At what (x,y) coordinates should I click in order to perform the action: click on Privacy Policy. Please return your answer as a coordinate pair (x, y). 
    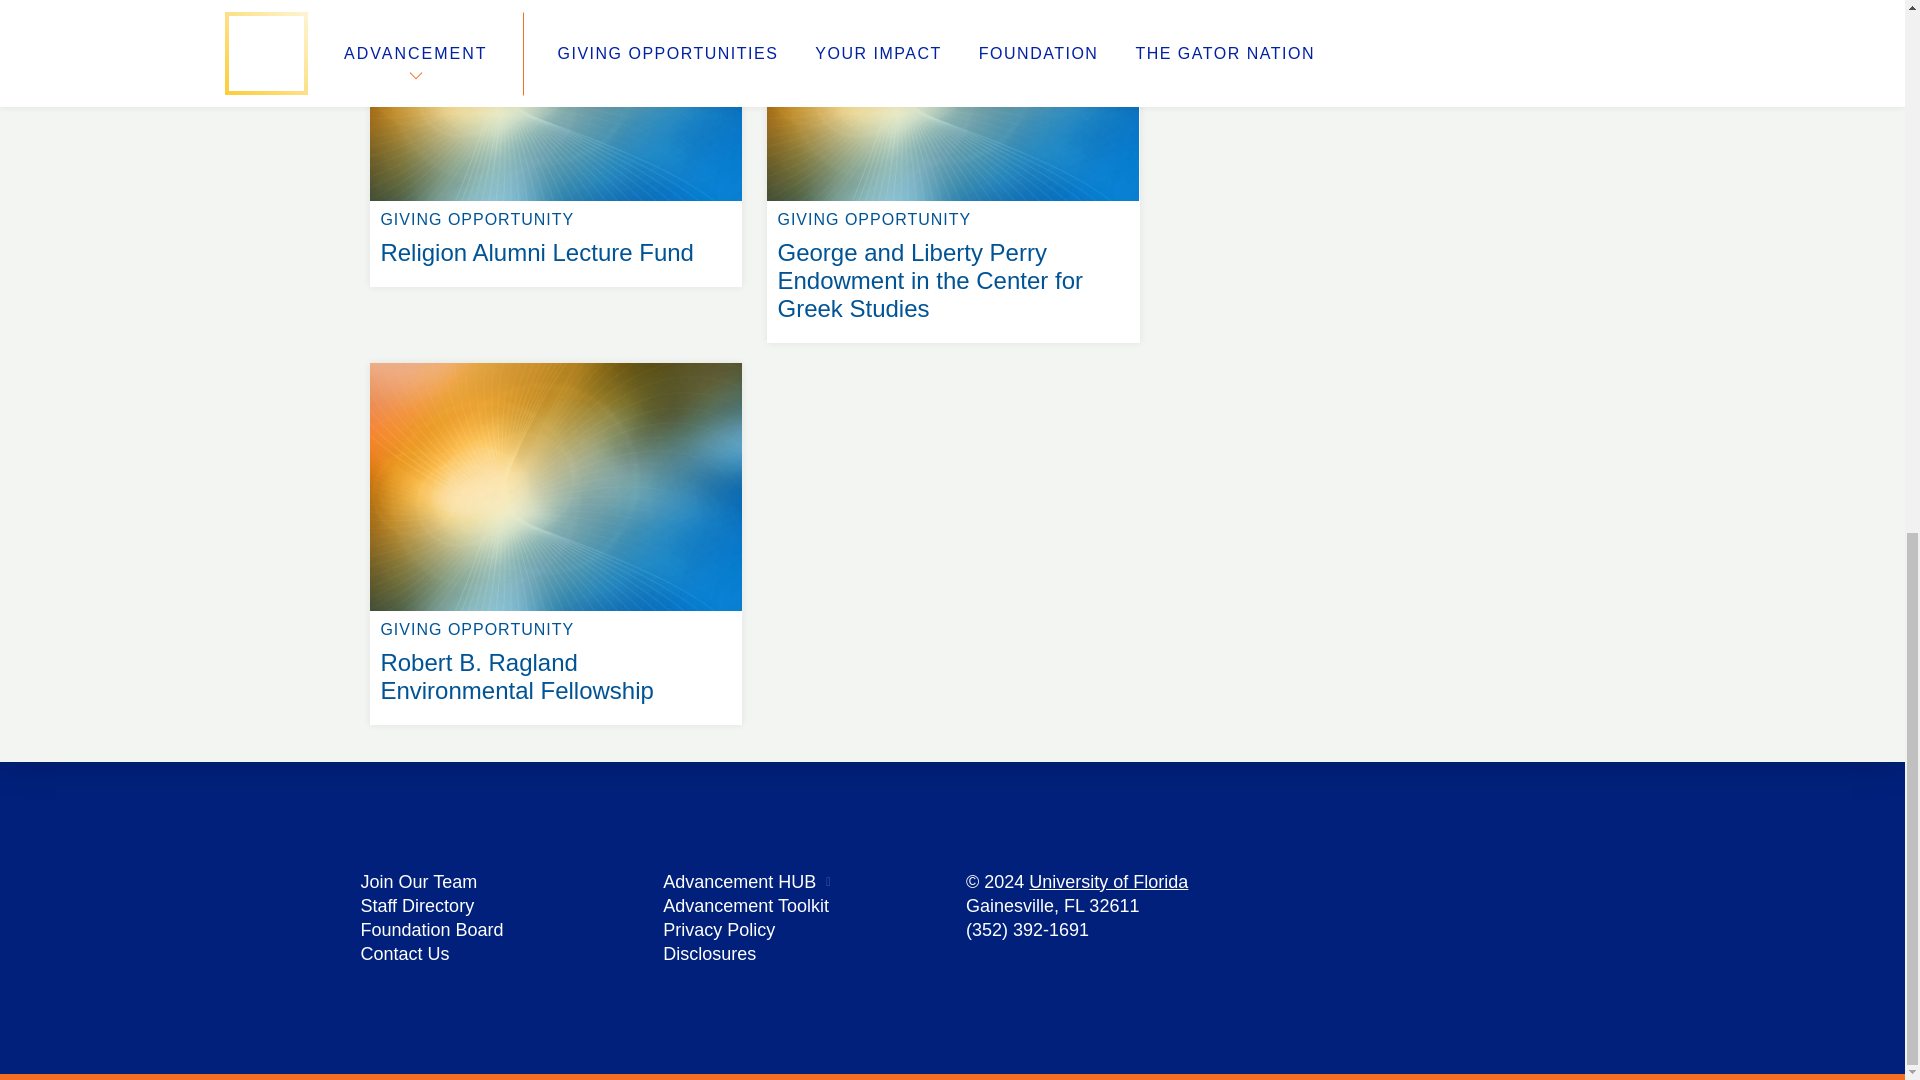
    Looking at the image, I should click on (718, 930).